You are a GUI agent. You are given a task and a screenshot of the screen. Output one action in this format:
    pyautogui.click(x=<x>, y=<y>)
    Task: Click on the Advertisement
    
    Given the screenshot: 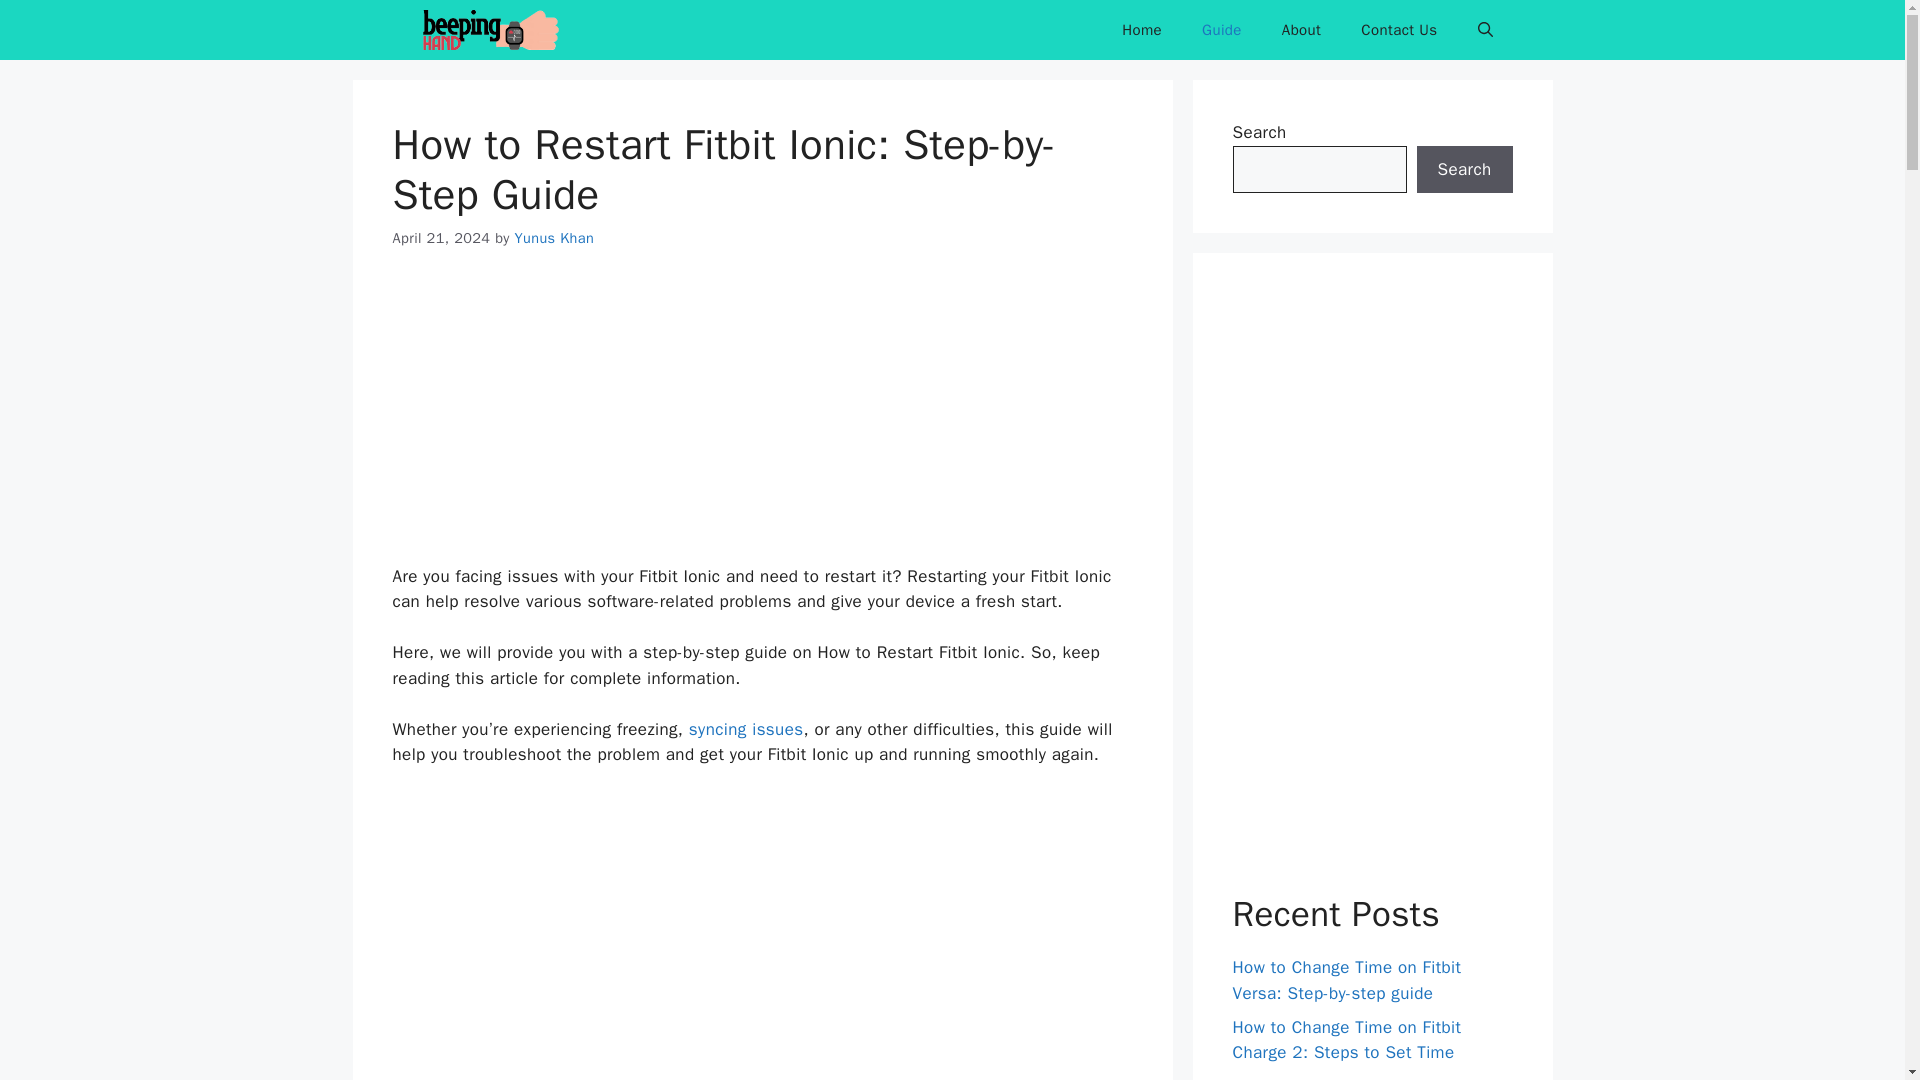 What is the action you would take?
    pyautogui.click(x=762, y=424)
    